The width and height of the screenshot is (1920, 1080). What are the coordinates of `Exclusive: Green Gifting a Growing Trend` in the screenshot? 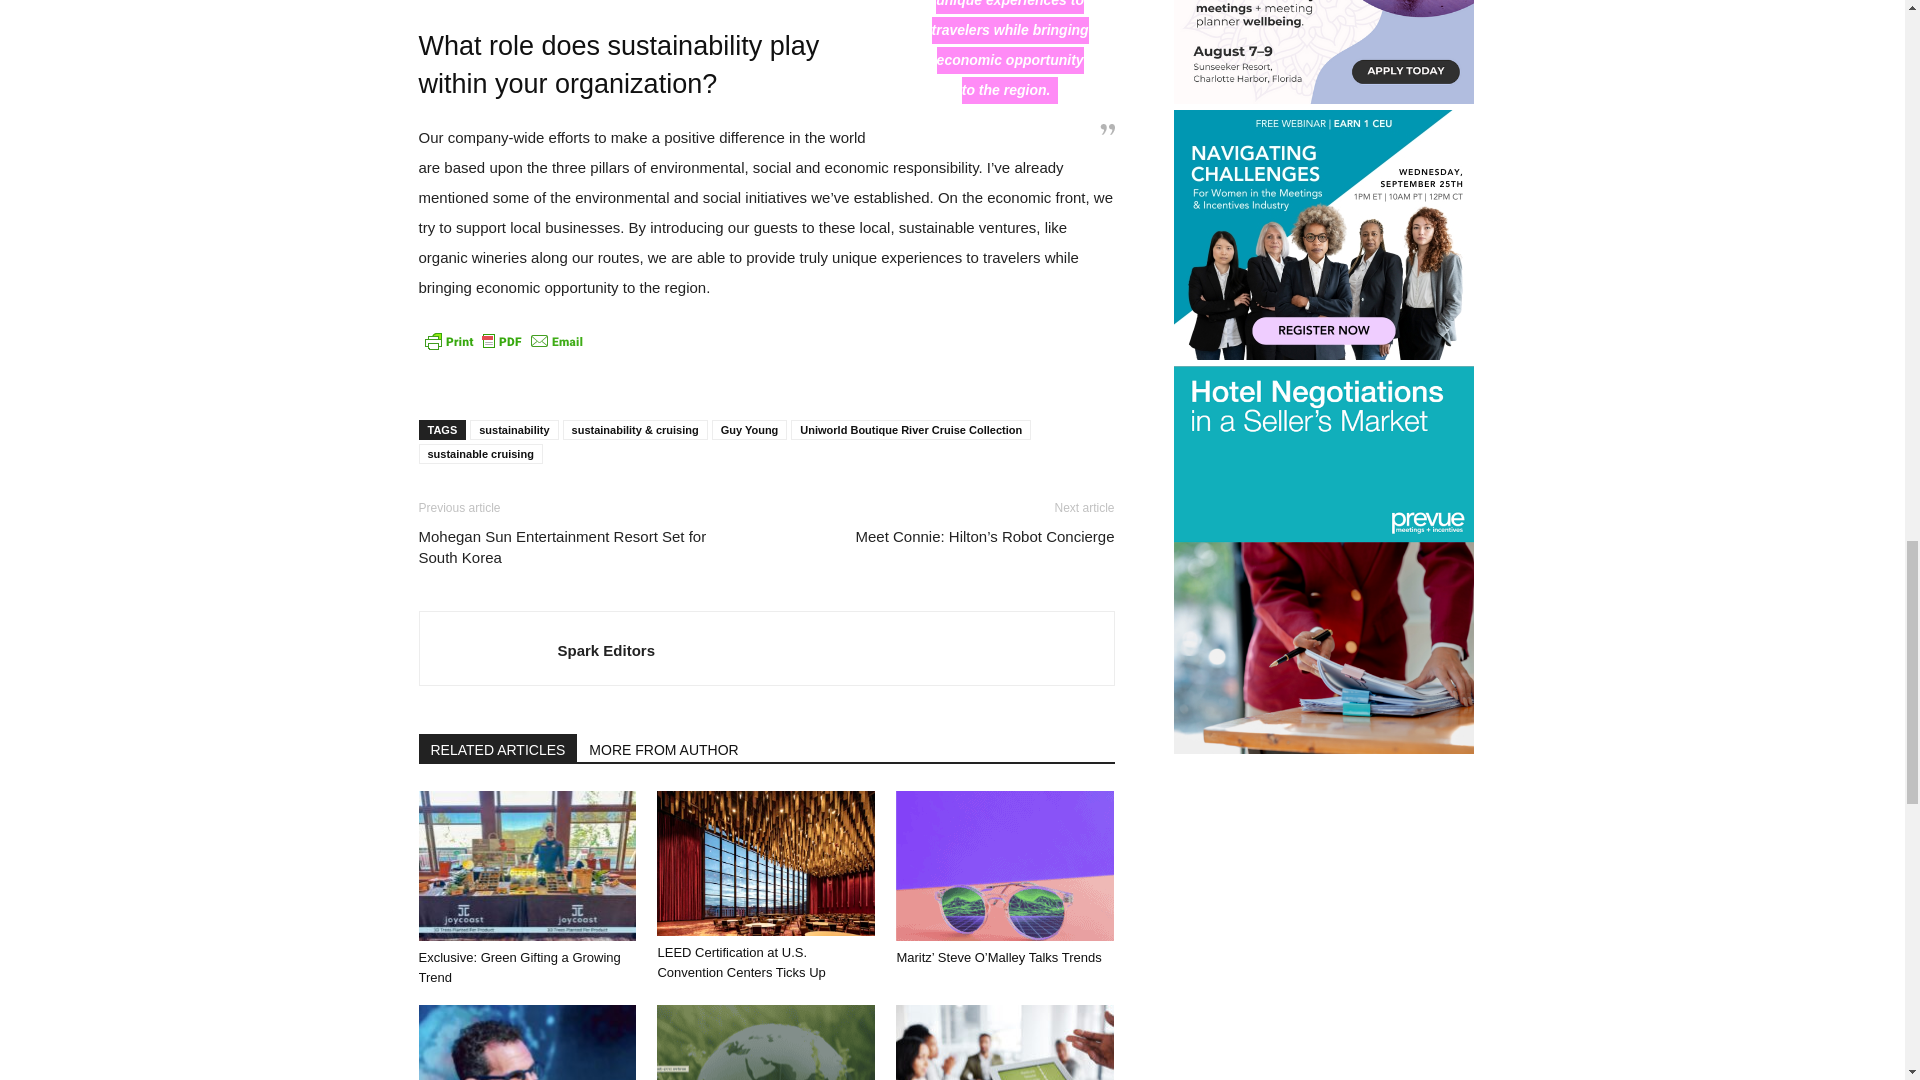 It's located at (526, 865).